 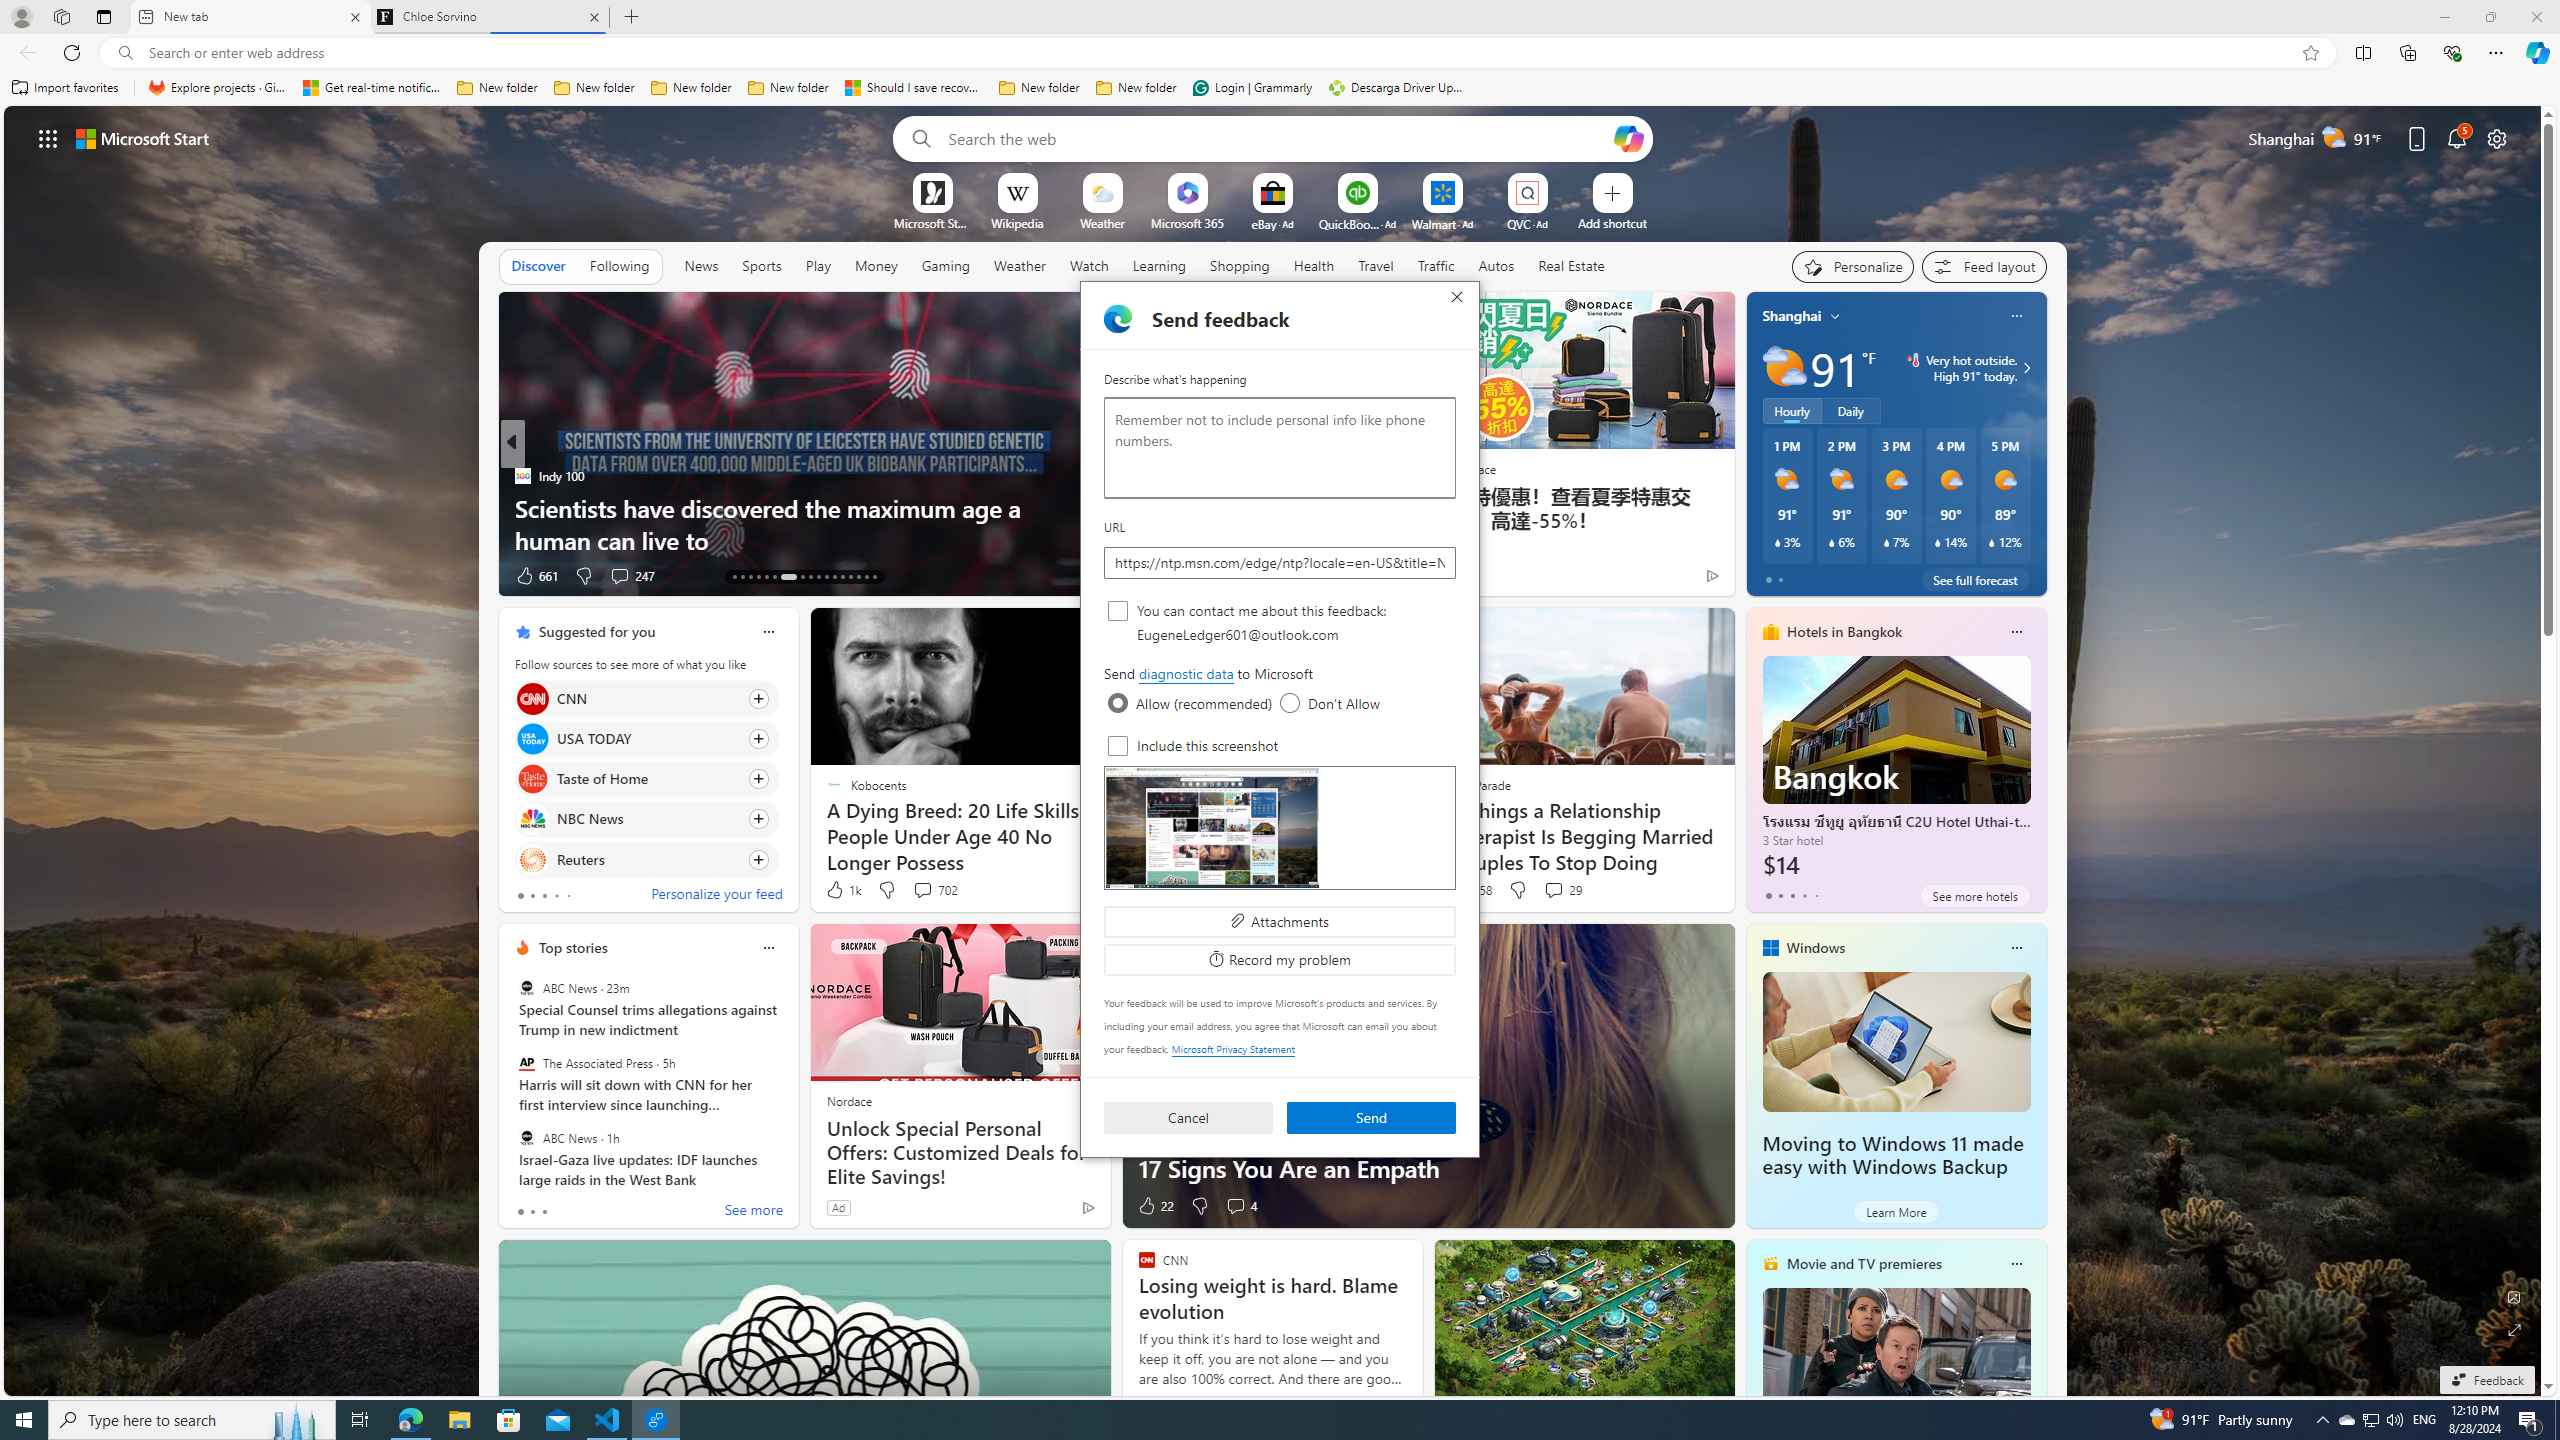 What do you see at coordinates (1188, 1118) in the screenshot?
I see `Cancel` at bounding box center [1188, 1118].